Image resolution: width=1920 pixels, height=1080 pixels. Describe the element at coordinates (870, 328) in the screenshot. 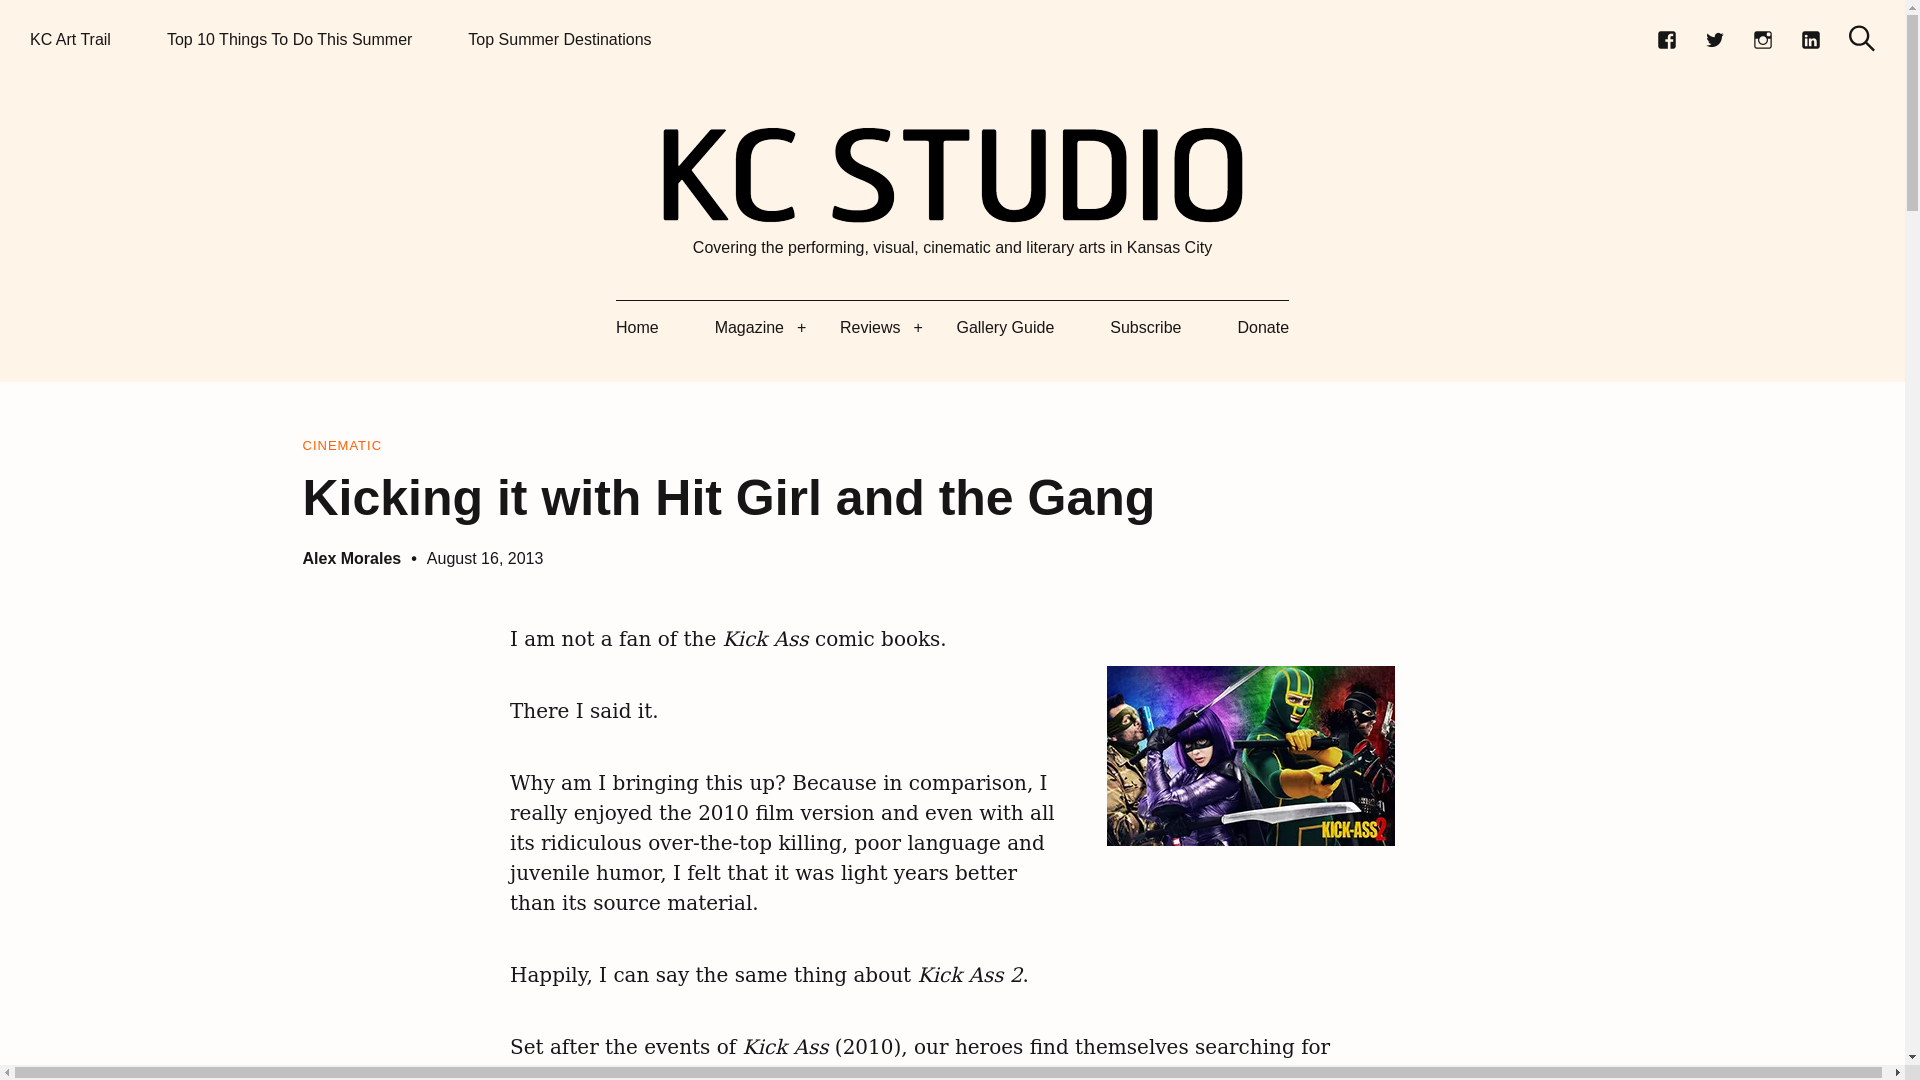

I see `Reviews` at that location.